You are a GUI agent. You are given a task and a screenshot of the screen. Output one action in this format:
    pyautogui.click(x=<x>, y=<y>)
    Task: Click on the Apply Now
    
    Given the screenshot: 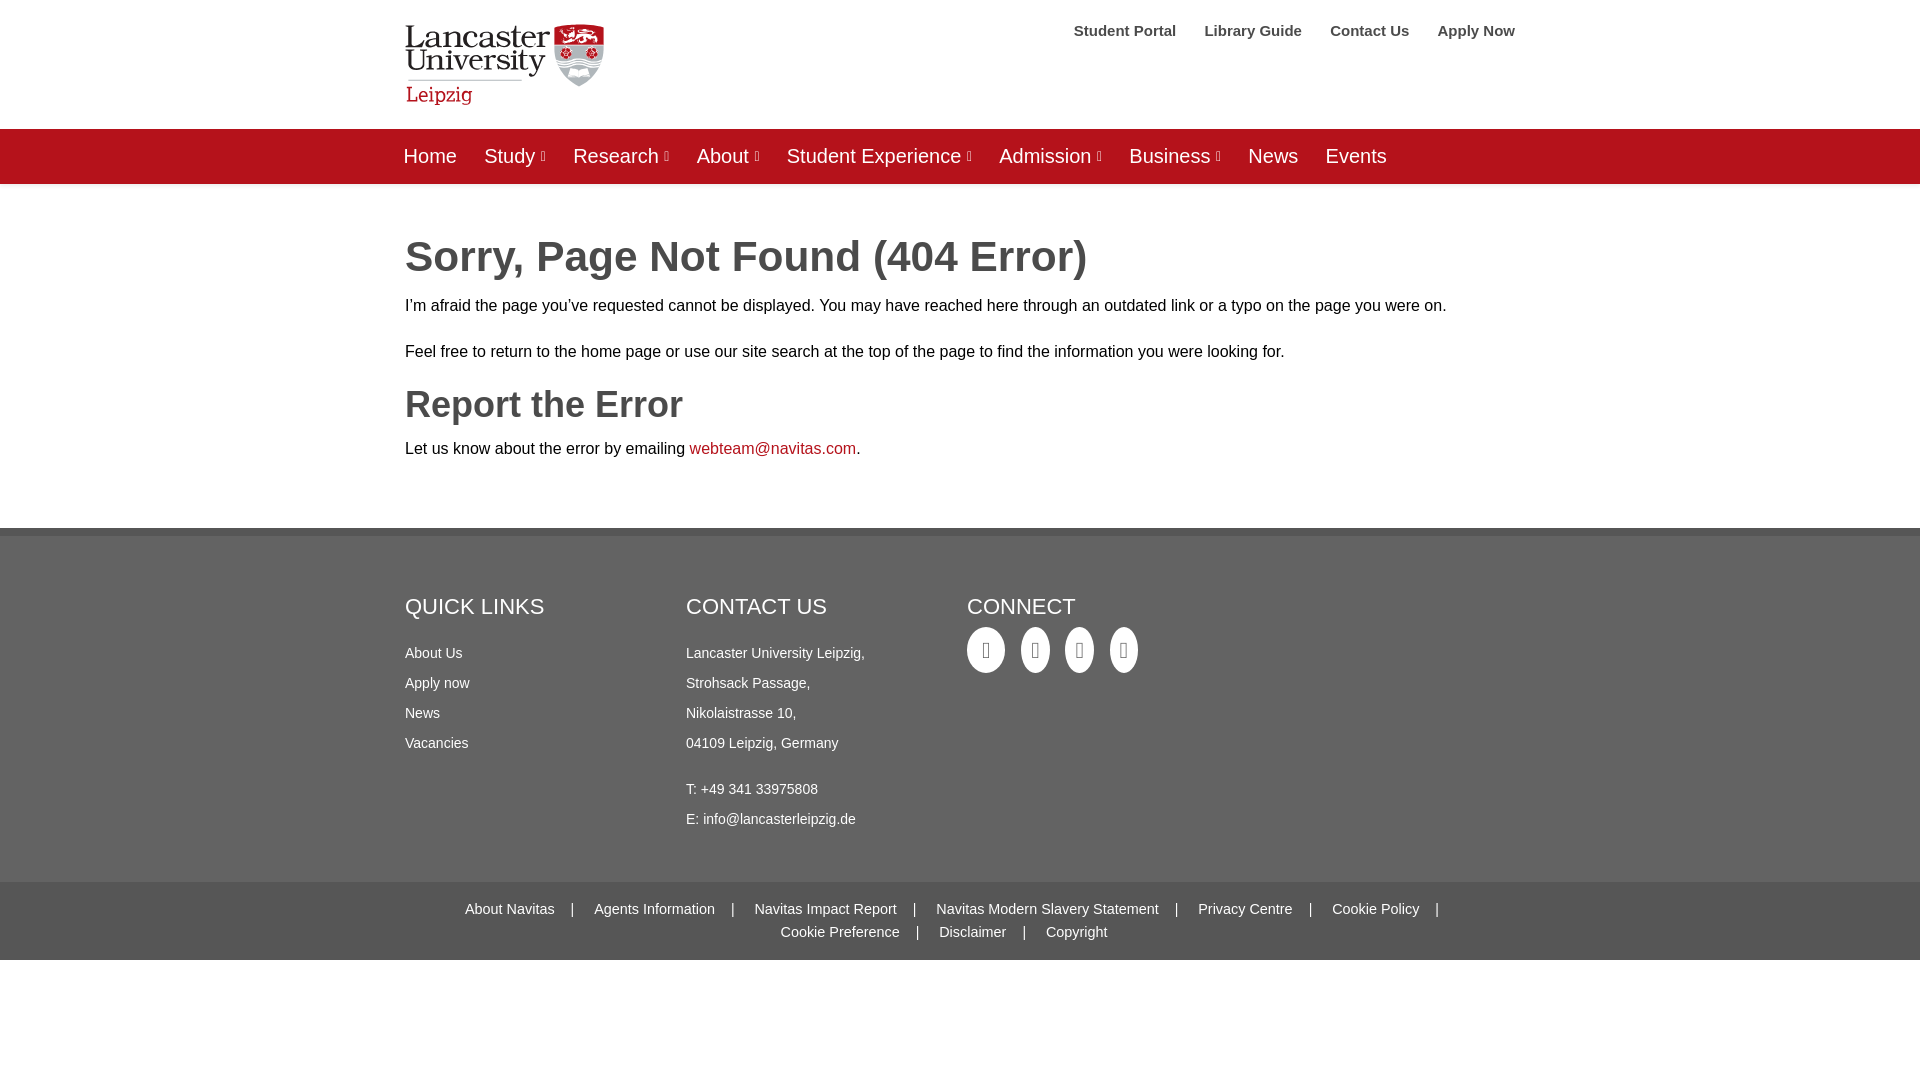 What is the action you would take?
    pyautogui.click(x=1475, y=30)
    